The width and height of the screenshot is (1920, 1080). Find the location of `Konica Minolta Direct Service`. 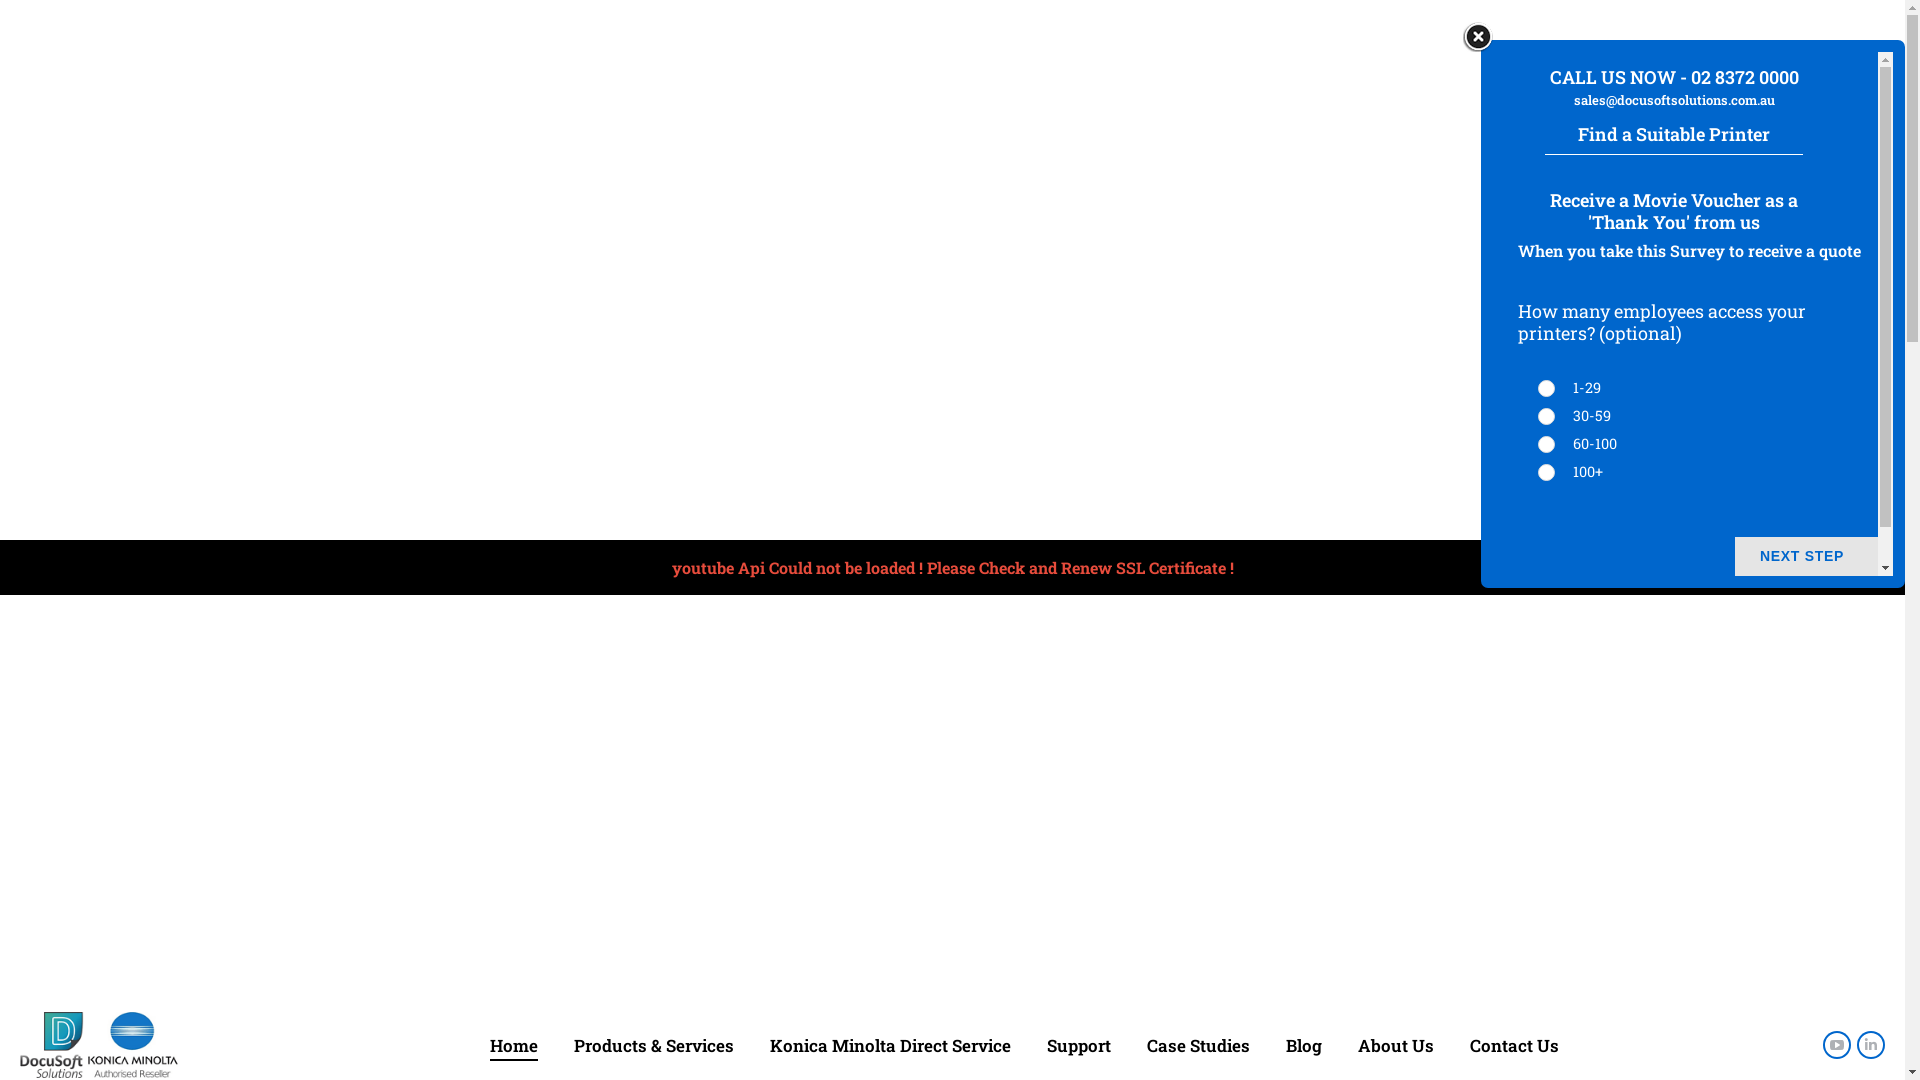

Konica Minolta Direct Service is located at coordinates (890, 1045).